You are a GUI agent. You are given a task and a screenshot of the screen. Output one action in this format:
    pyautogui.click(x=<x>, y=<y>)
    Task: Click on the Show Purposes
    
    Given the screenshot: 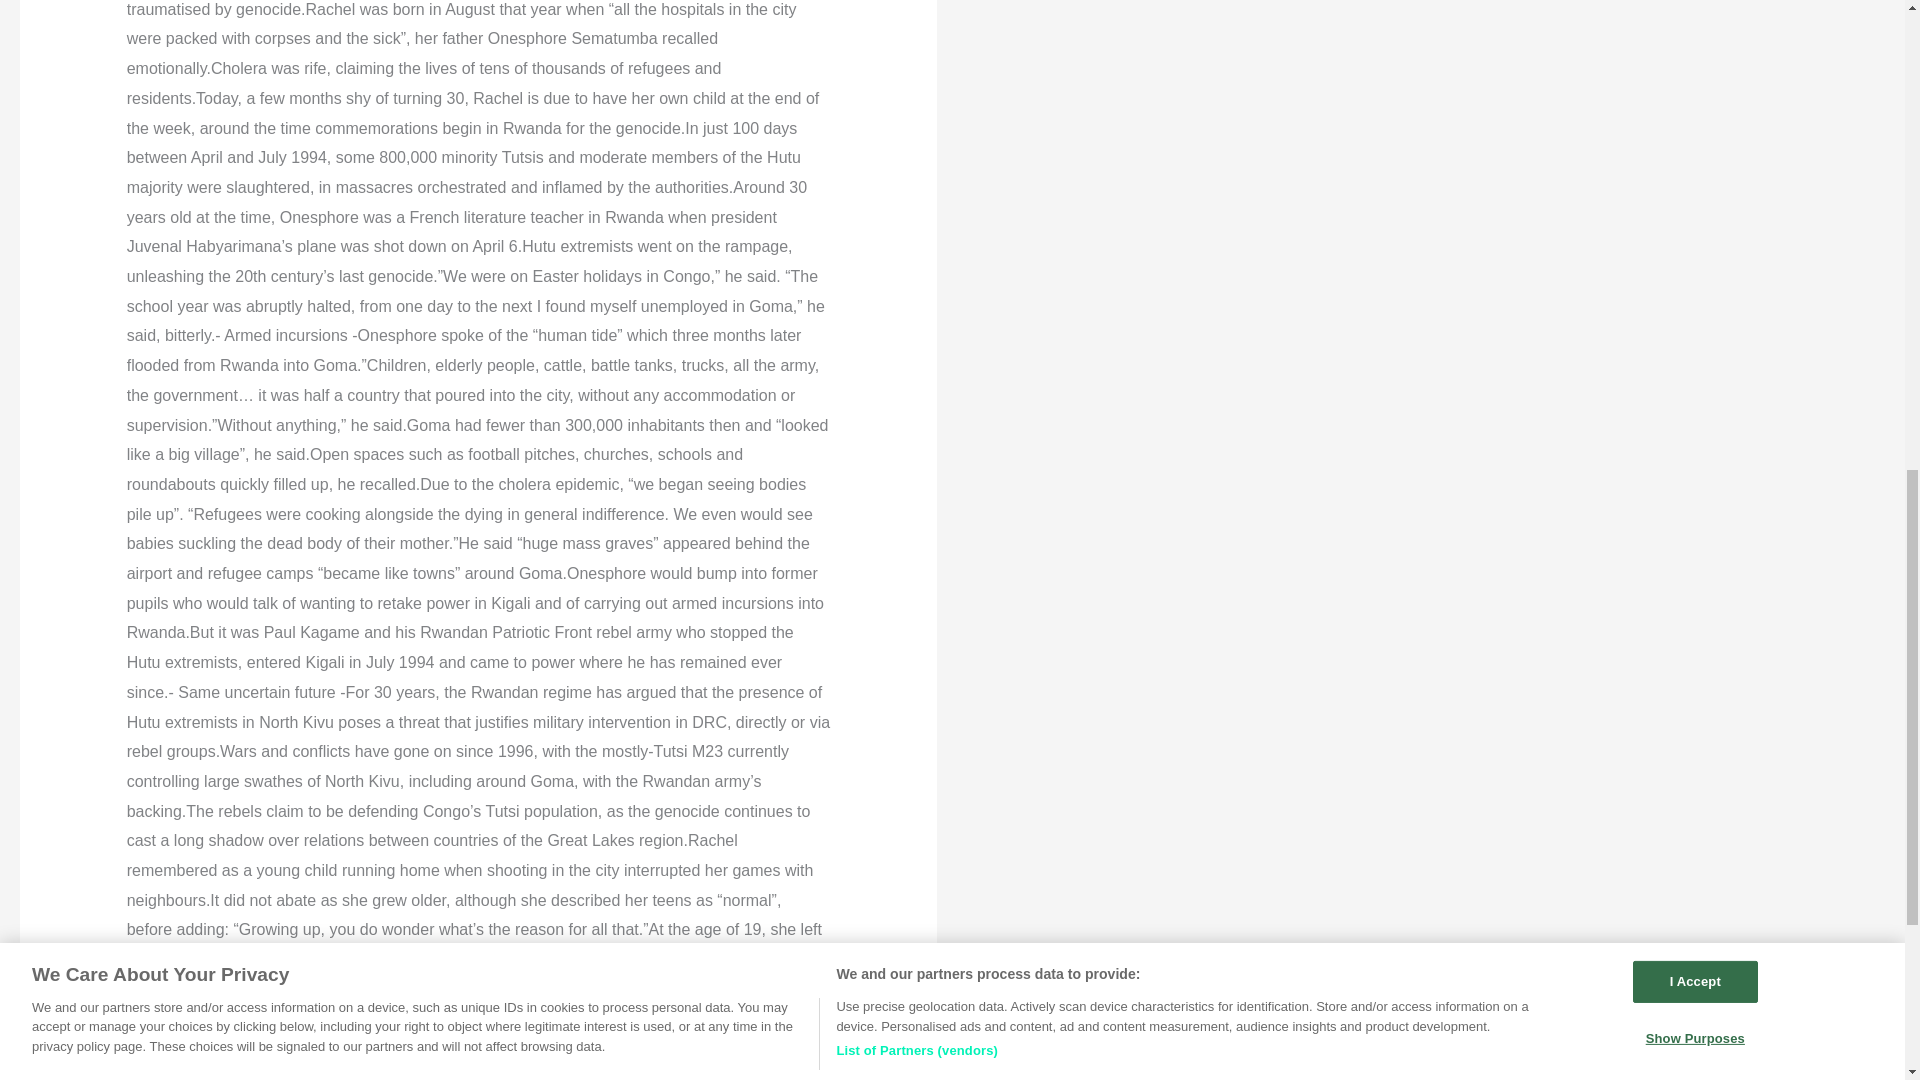 What is the action you would take?
    pyautogui.click(x=1696, y=20)
    